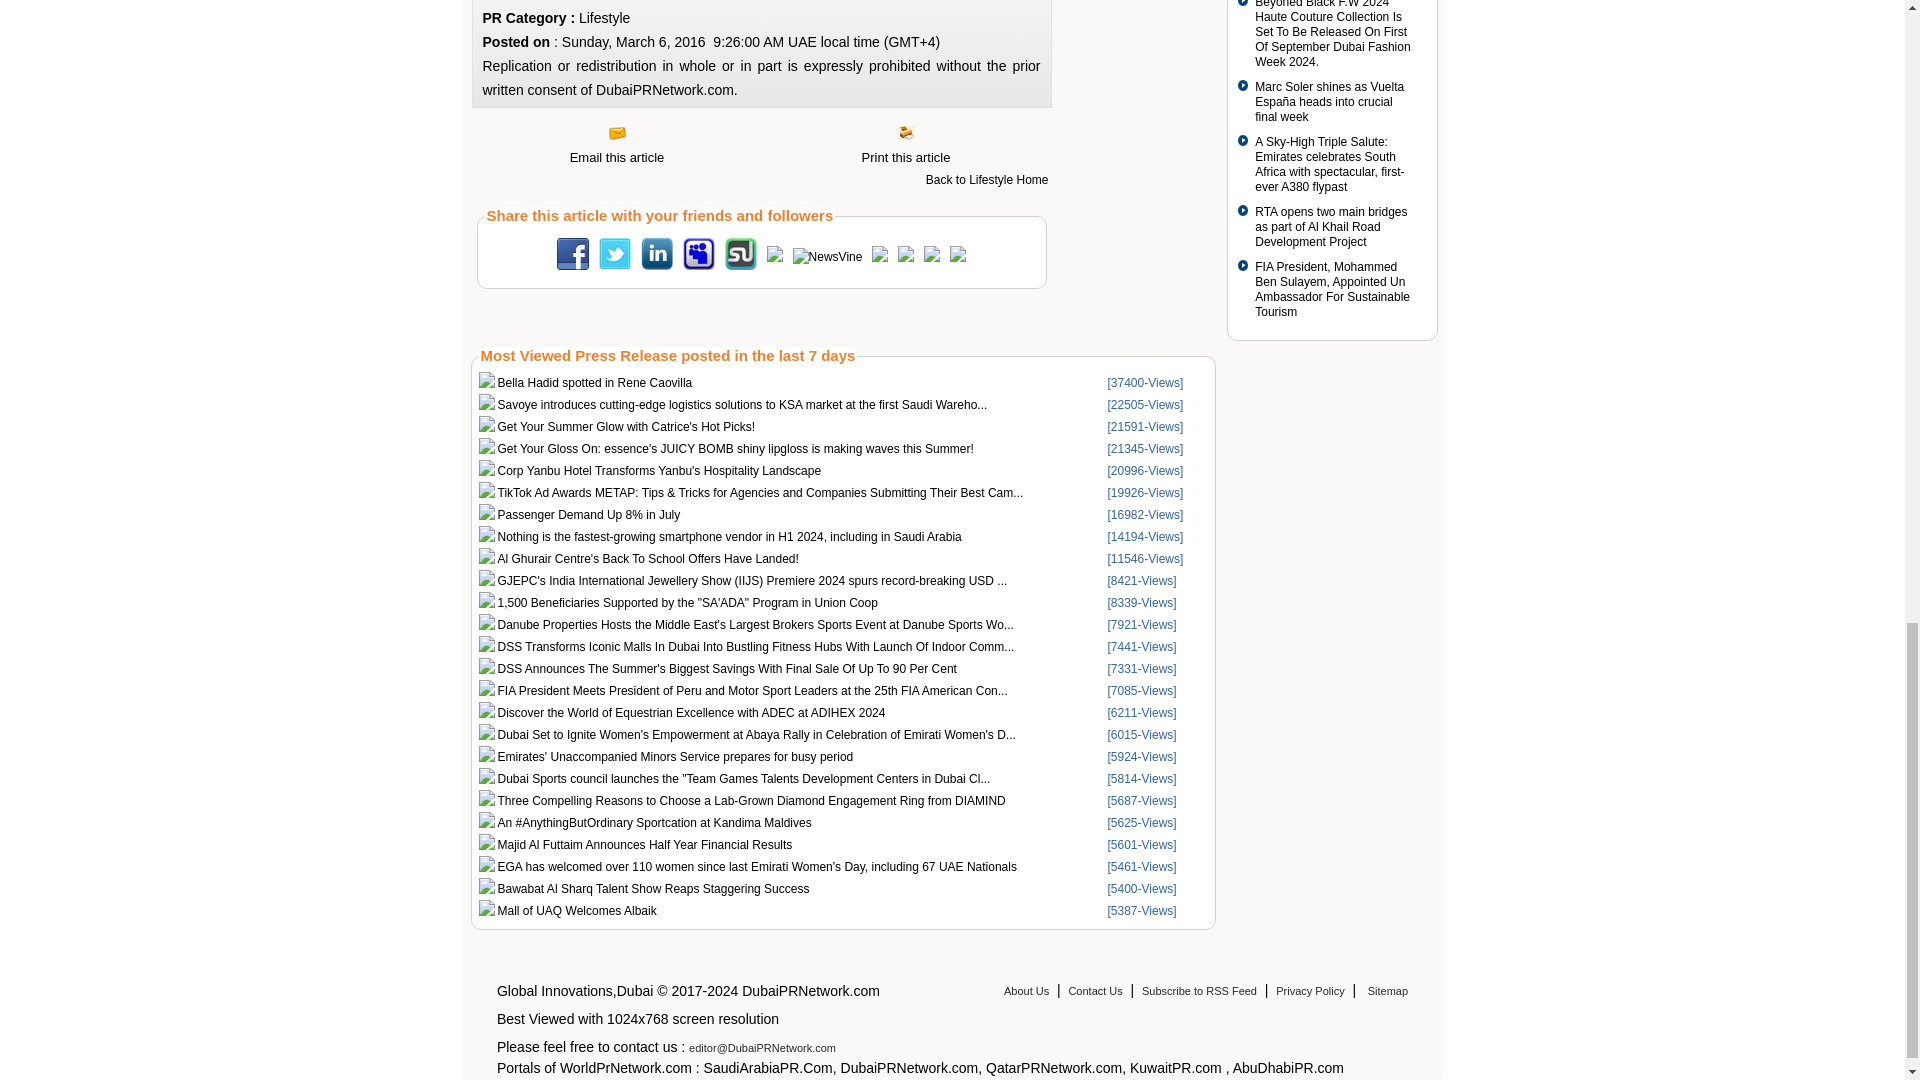 This screenshot has width=1920, height=1080. Describe the element at coordinates (906, 257) in the screenshot. I see `Folkd` at that location.